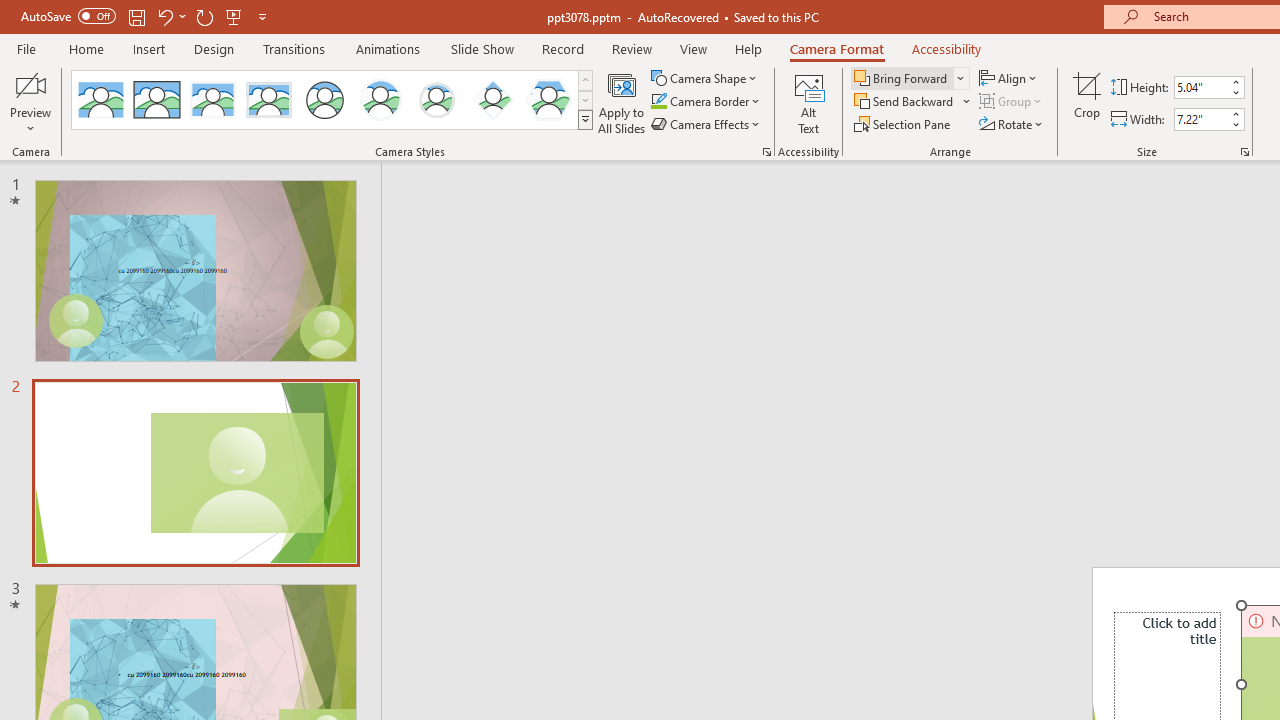 This screenshot has width=1280, height=720. What do you see at coordinates (1087, 102) in the screenshot?
I see `Crop` at bounding box center [1087, 102].